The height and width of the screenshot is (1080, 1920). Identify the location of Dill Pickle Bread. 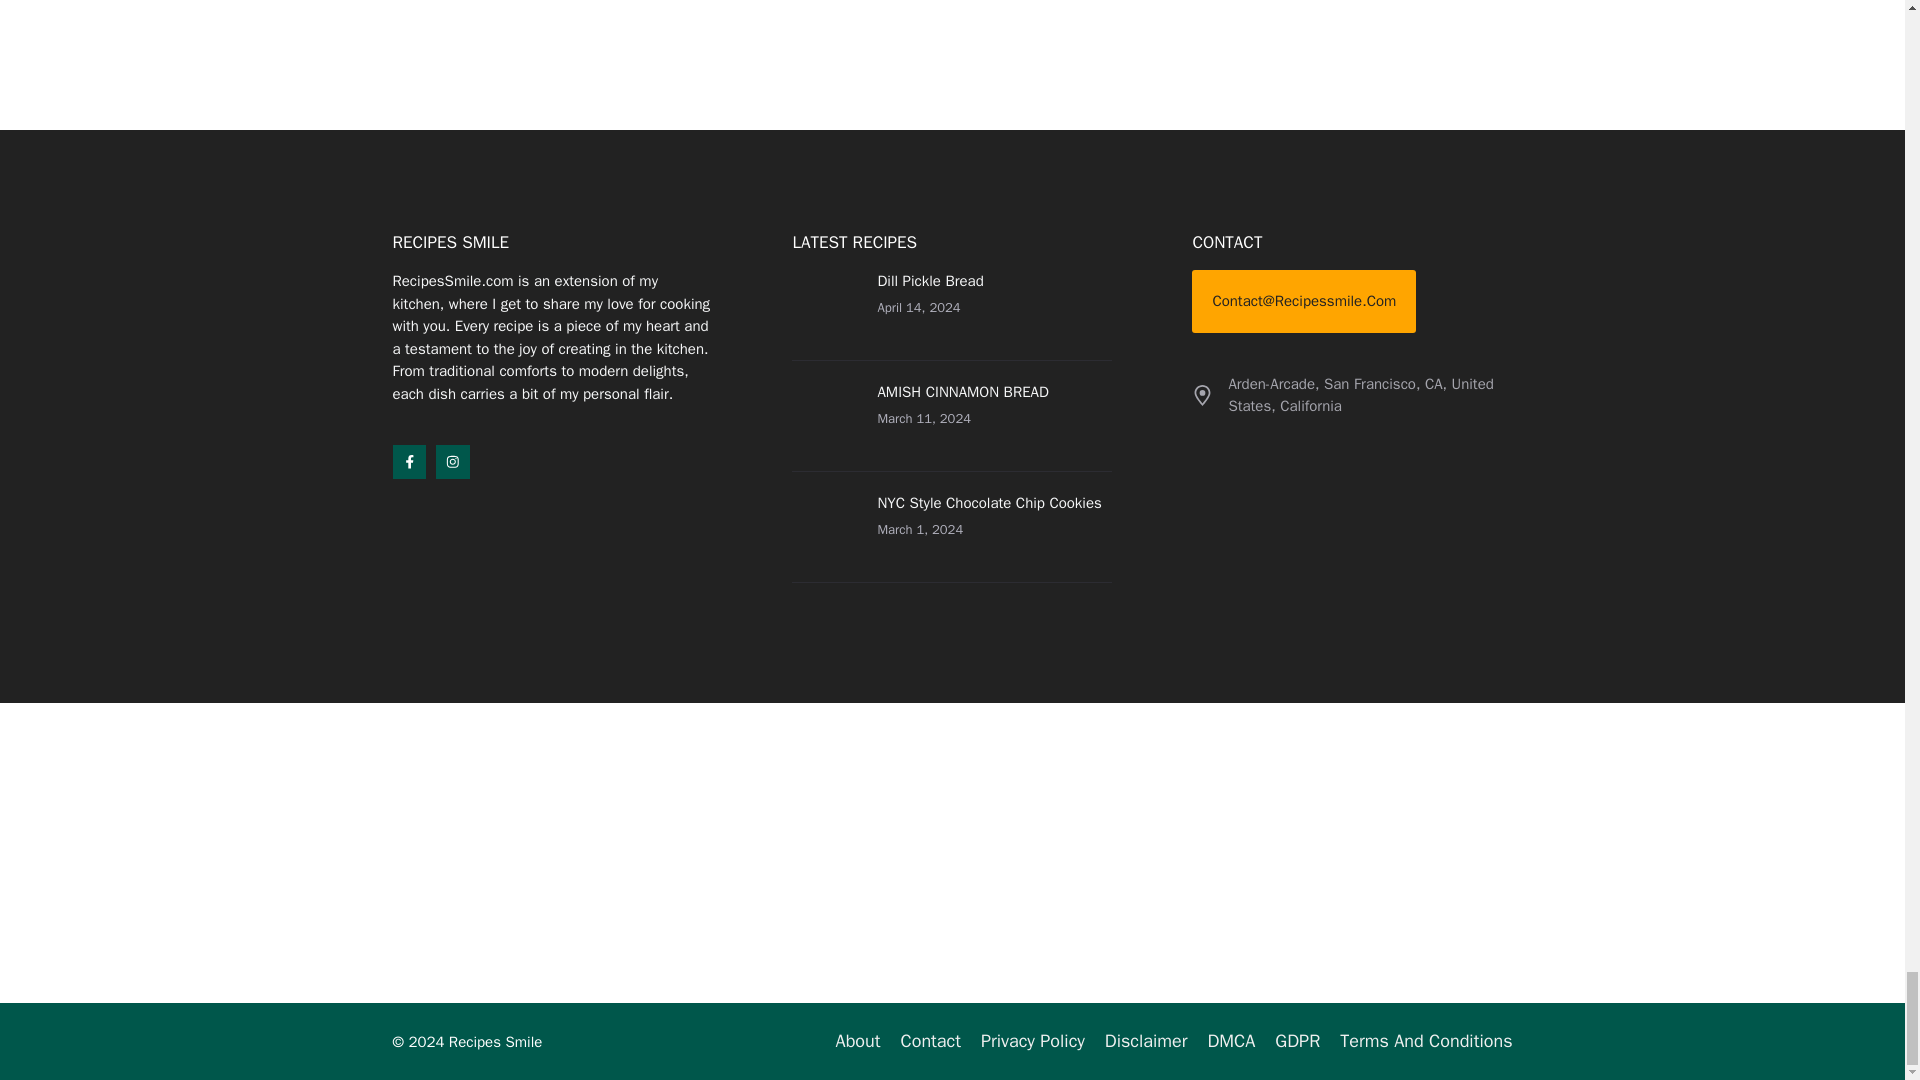
(930, 281).